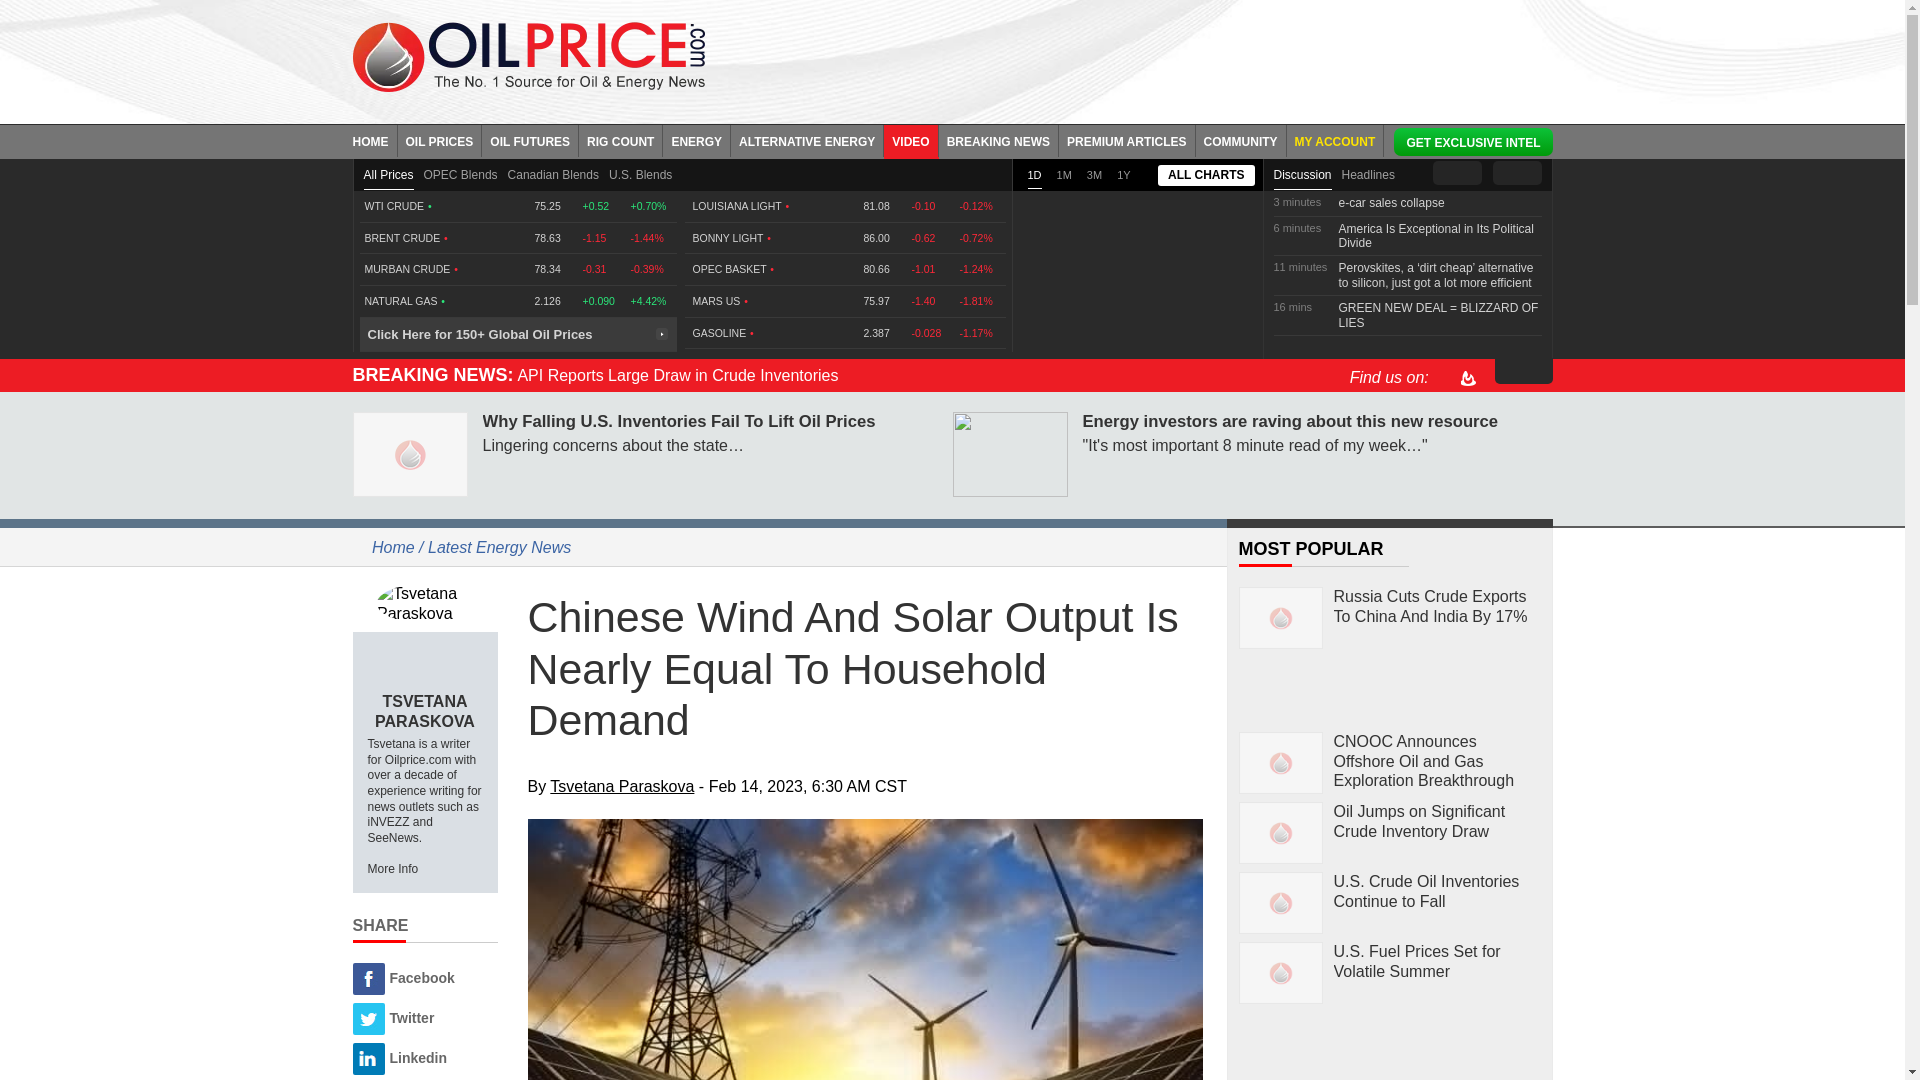 Image resolution: width=1920 pixels, height=1080 pixels. What do you see at coordinates (1335, 140) in the screenshot?
I see `MY ACCOUNT` at bounding box center [1335, 140].